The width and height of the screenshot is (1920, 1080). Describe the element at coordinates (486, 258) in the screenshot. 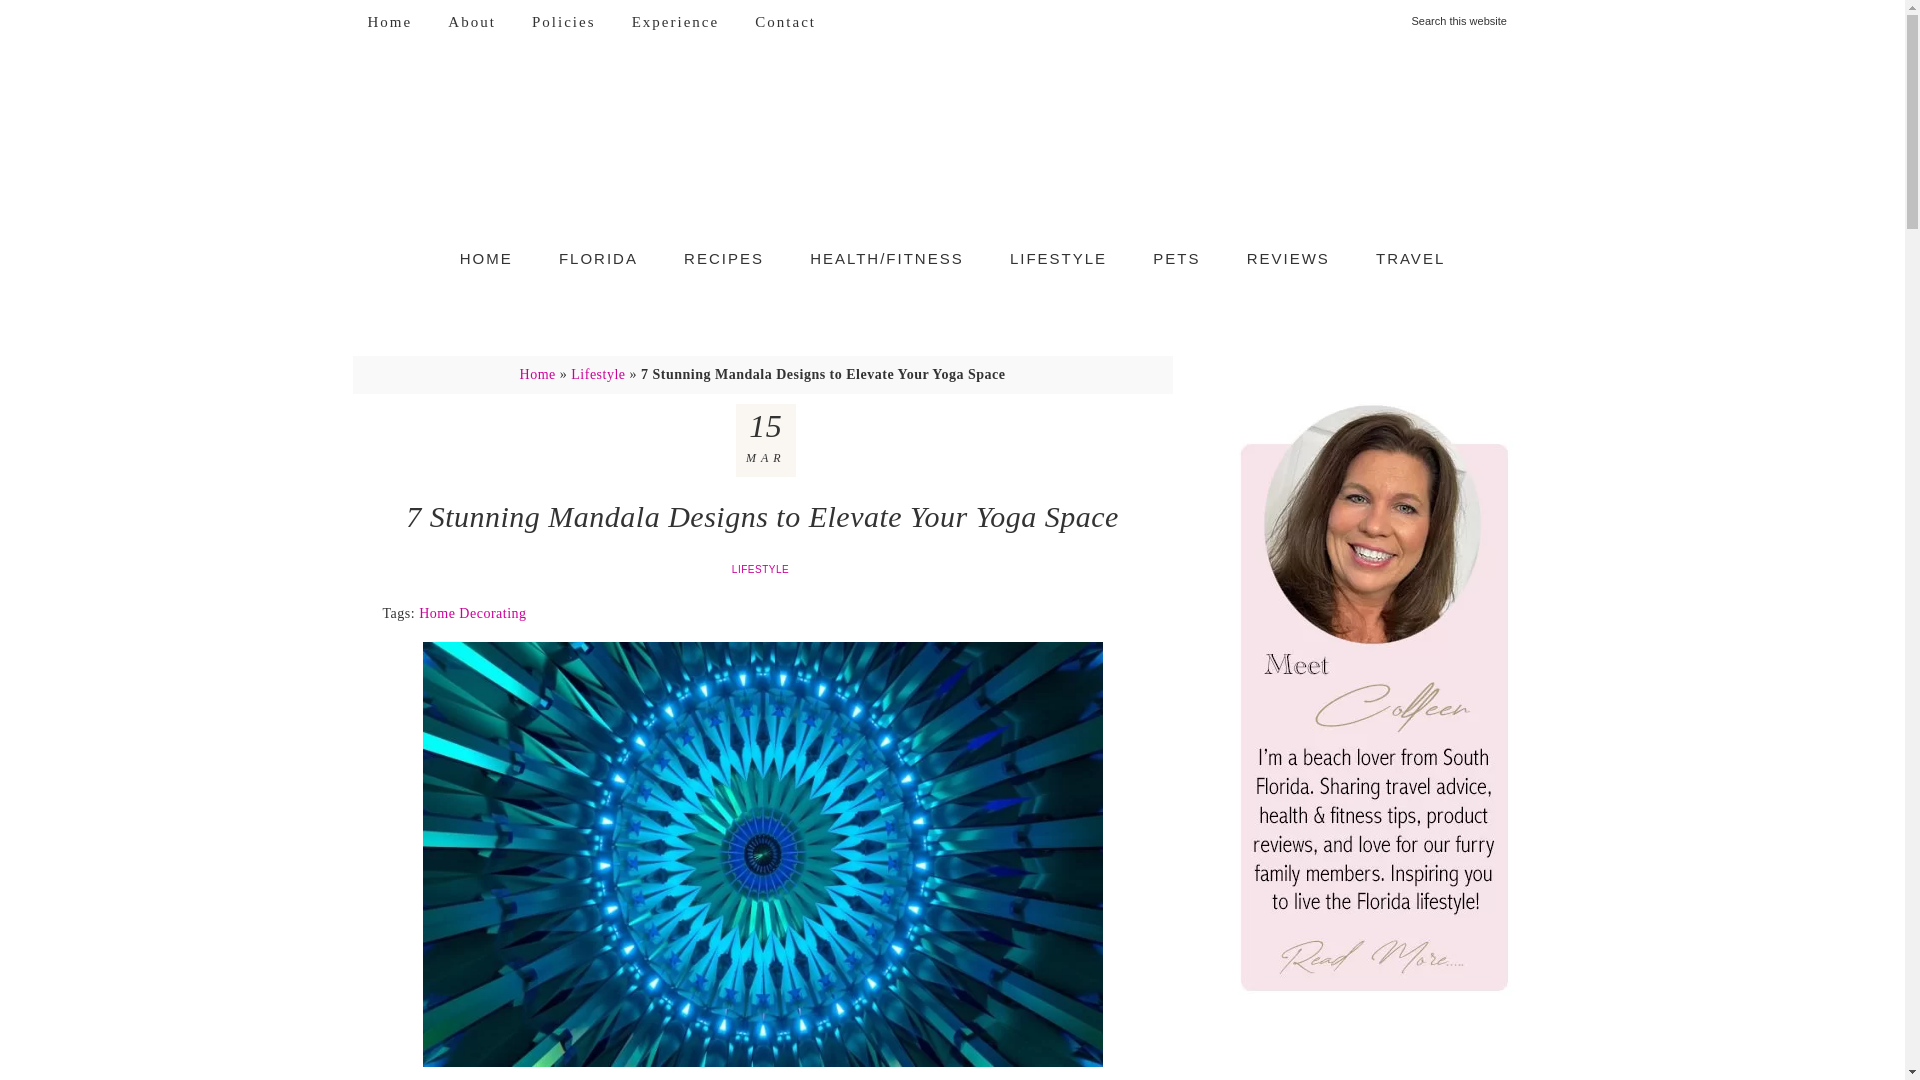

I see `HOME` at that location.